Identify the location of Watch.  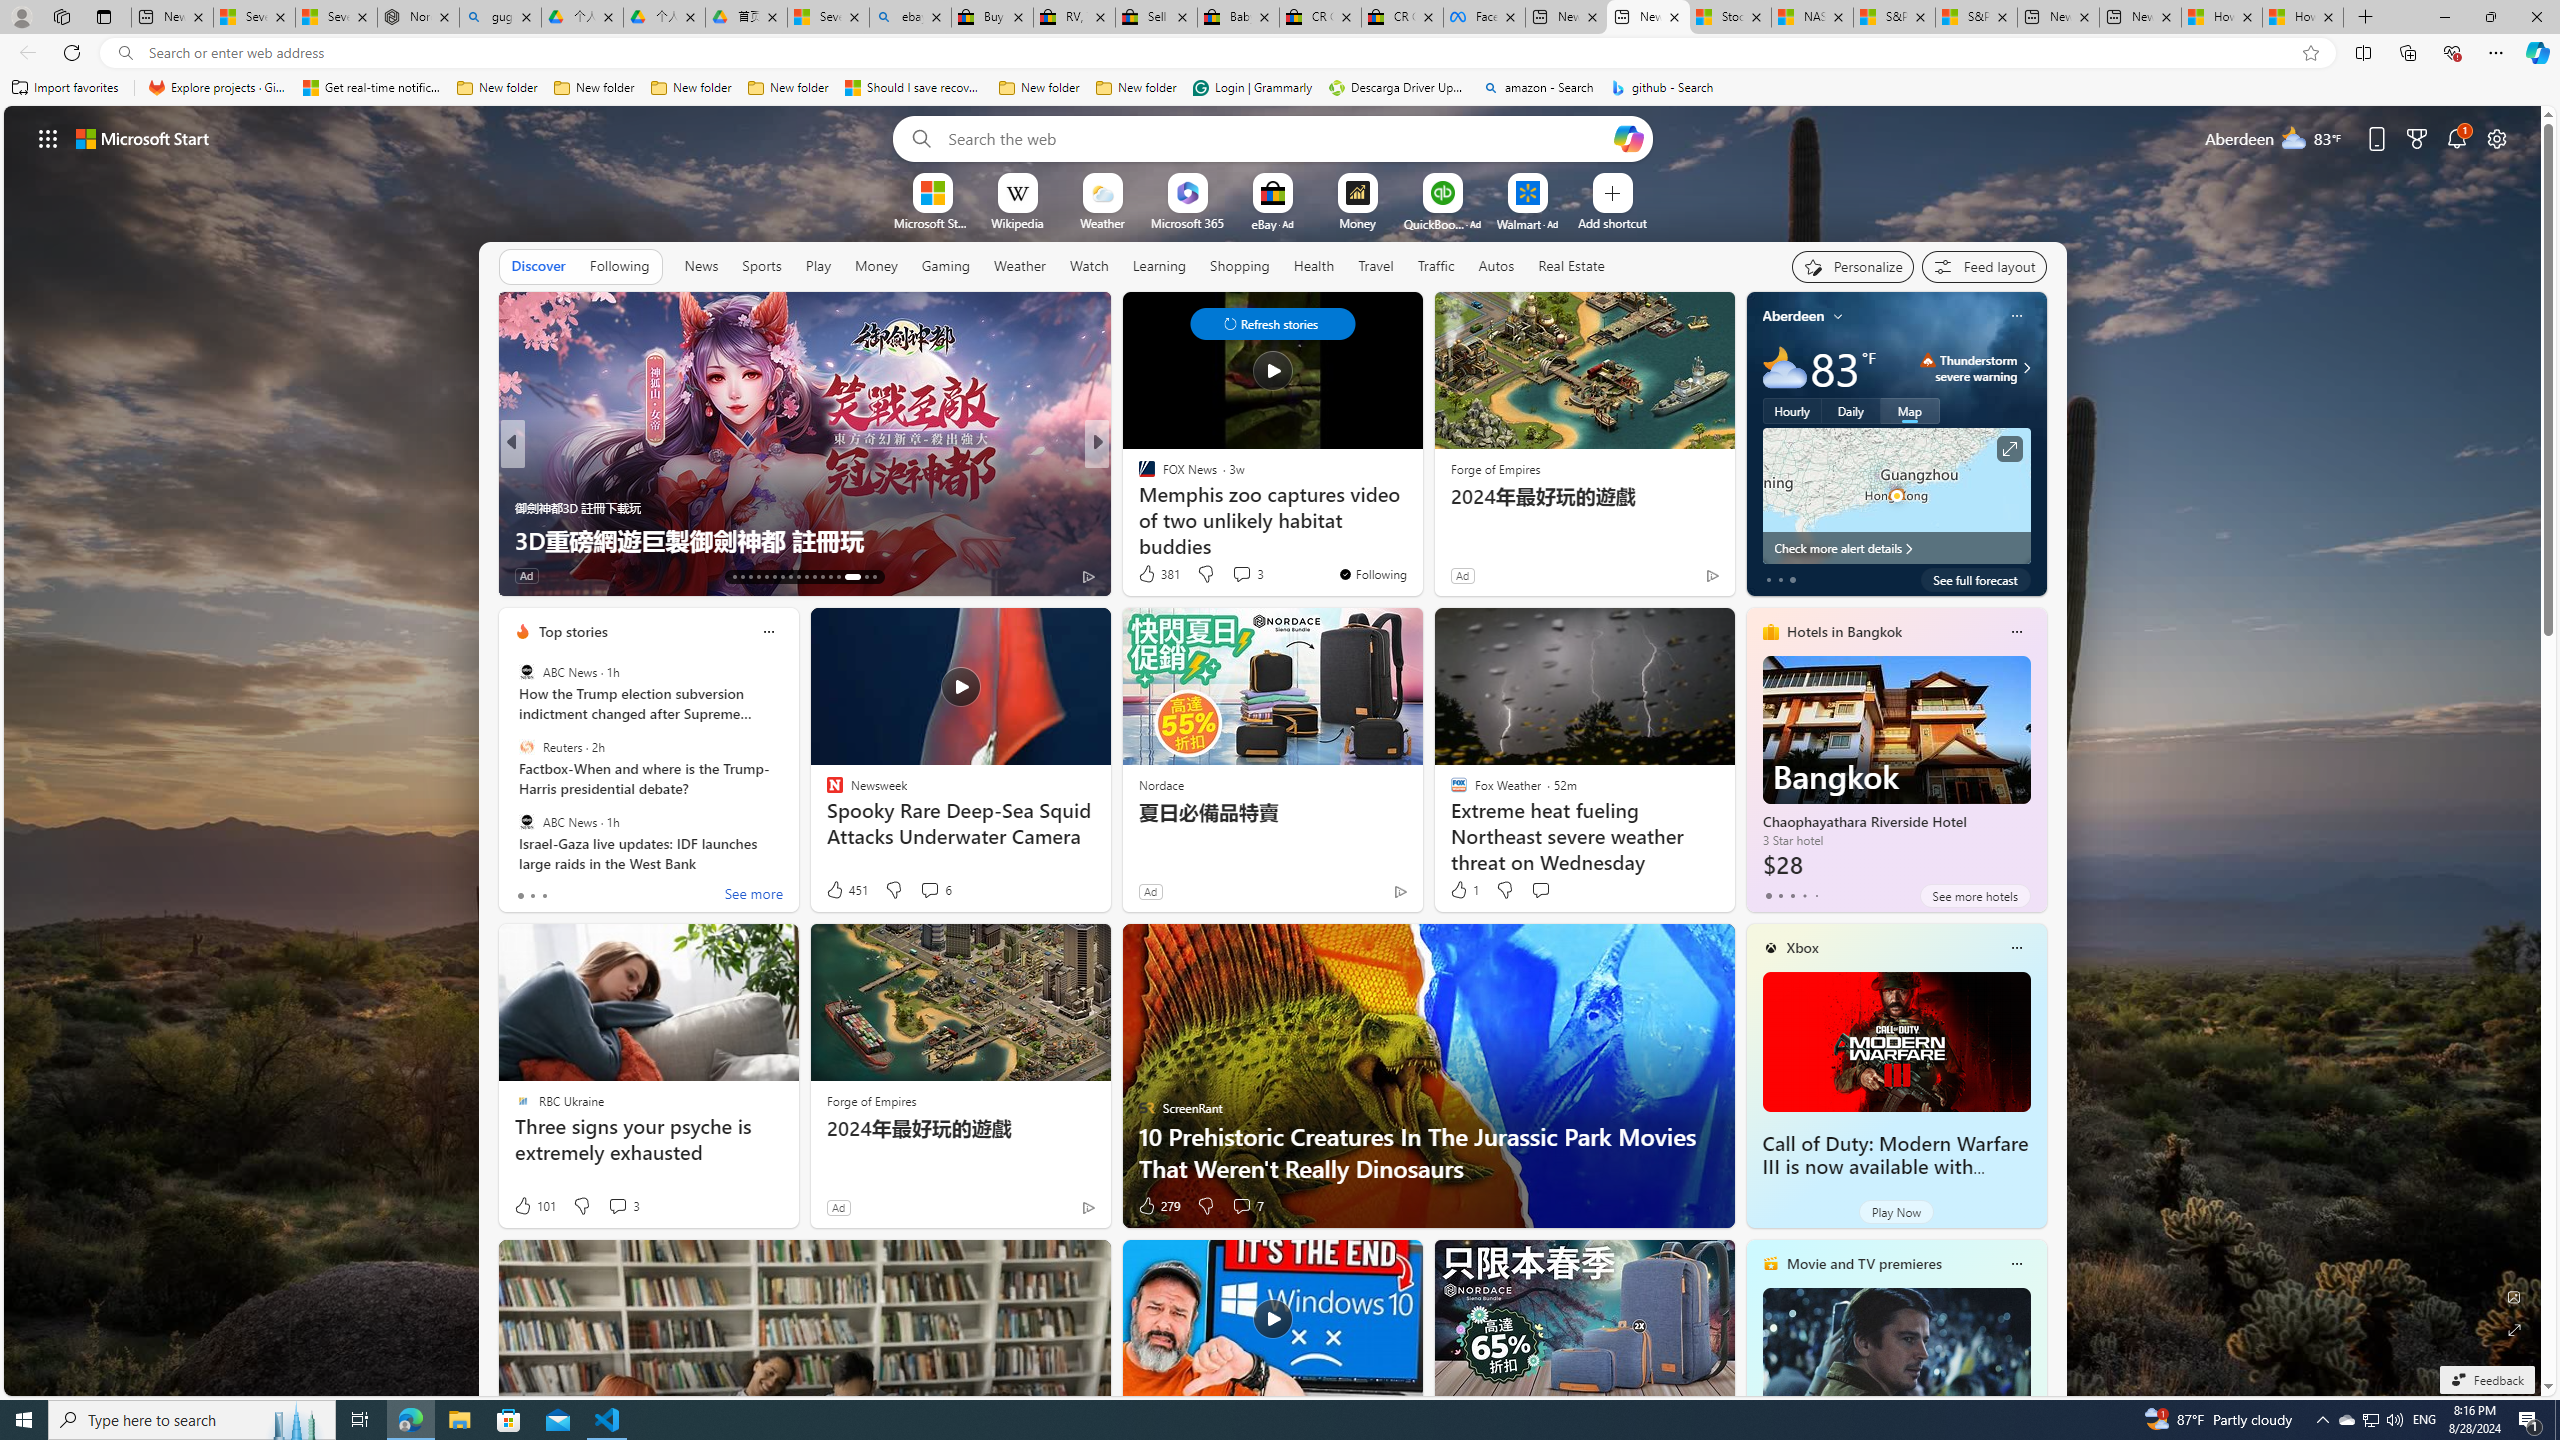
(1089, 265).